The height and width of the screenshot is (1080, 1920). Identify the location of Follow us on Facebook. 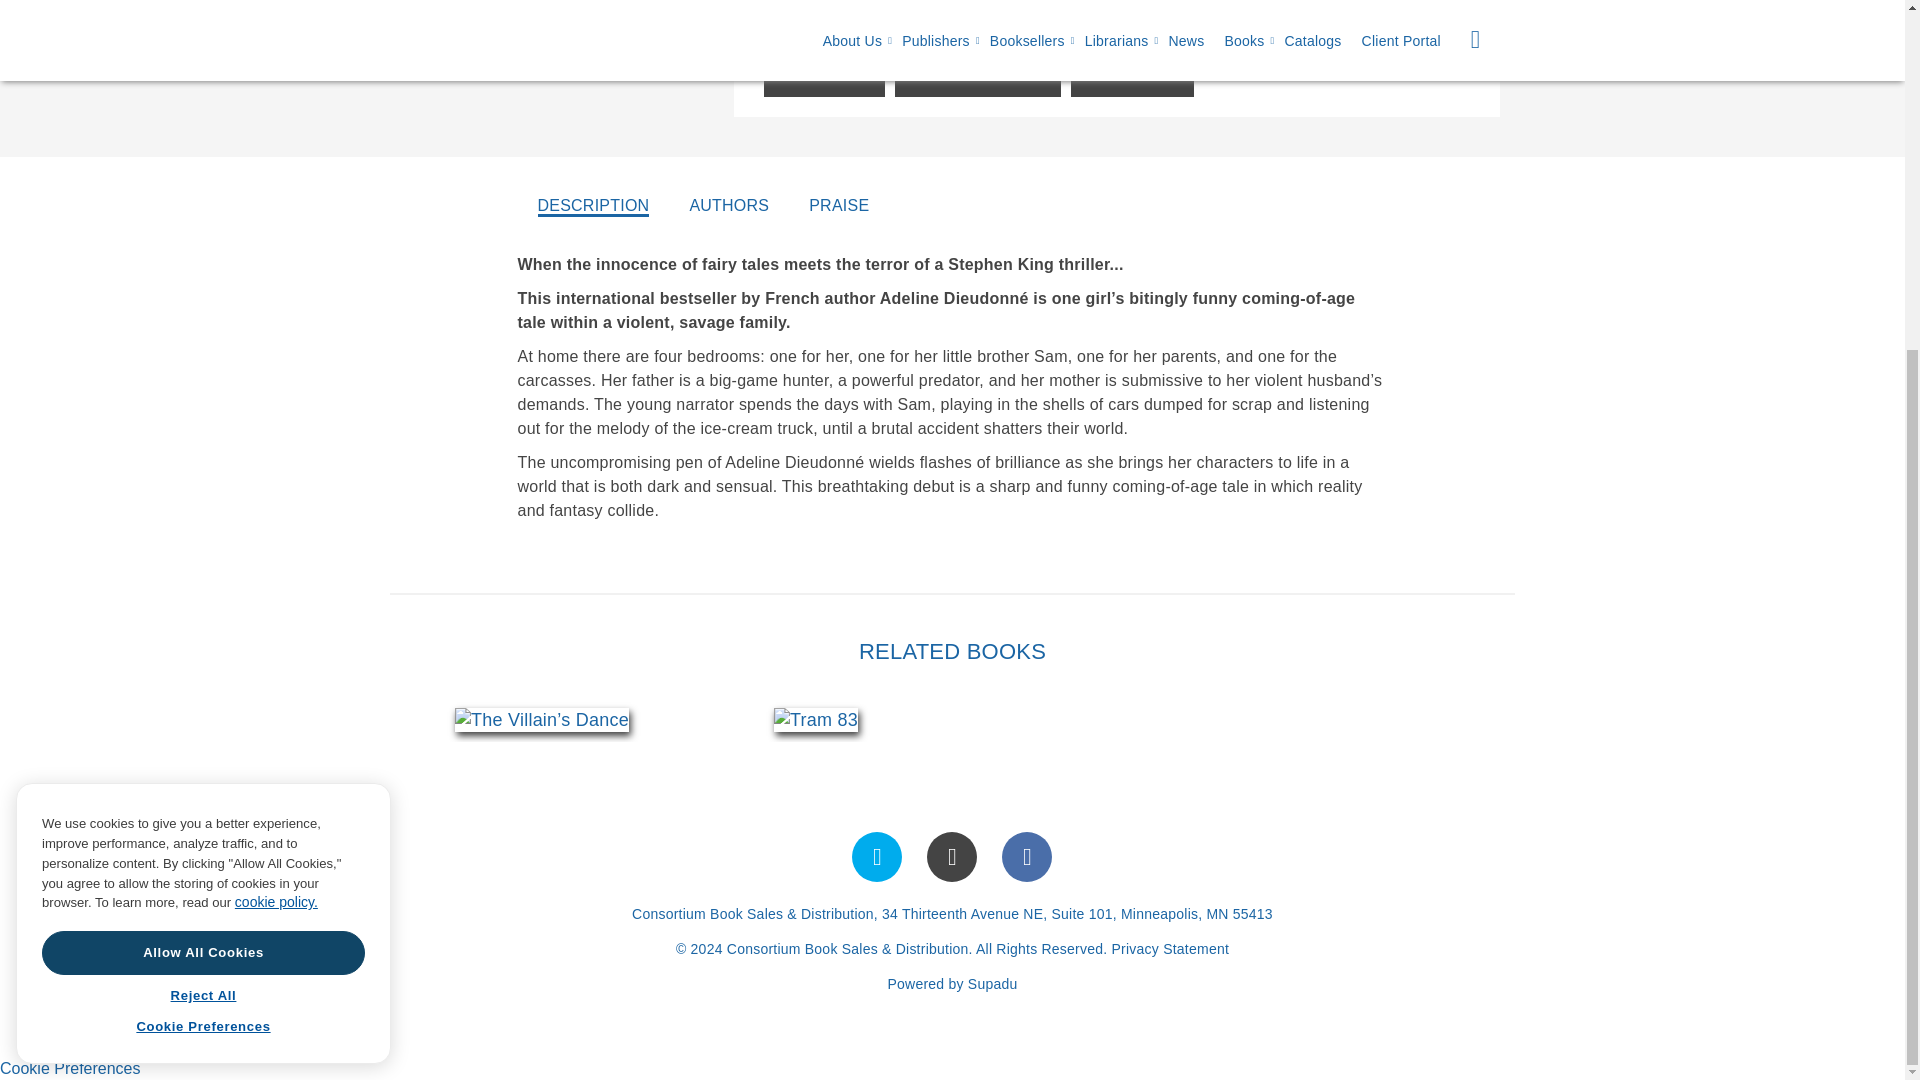
(1027, 856).